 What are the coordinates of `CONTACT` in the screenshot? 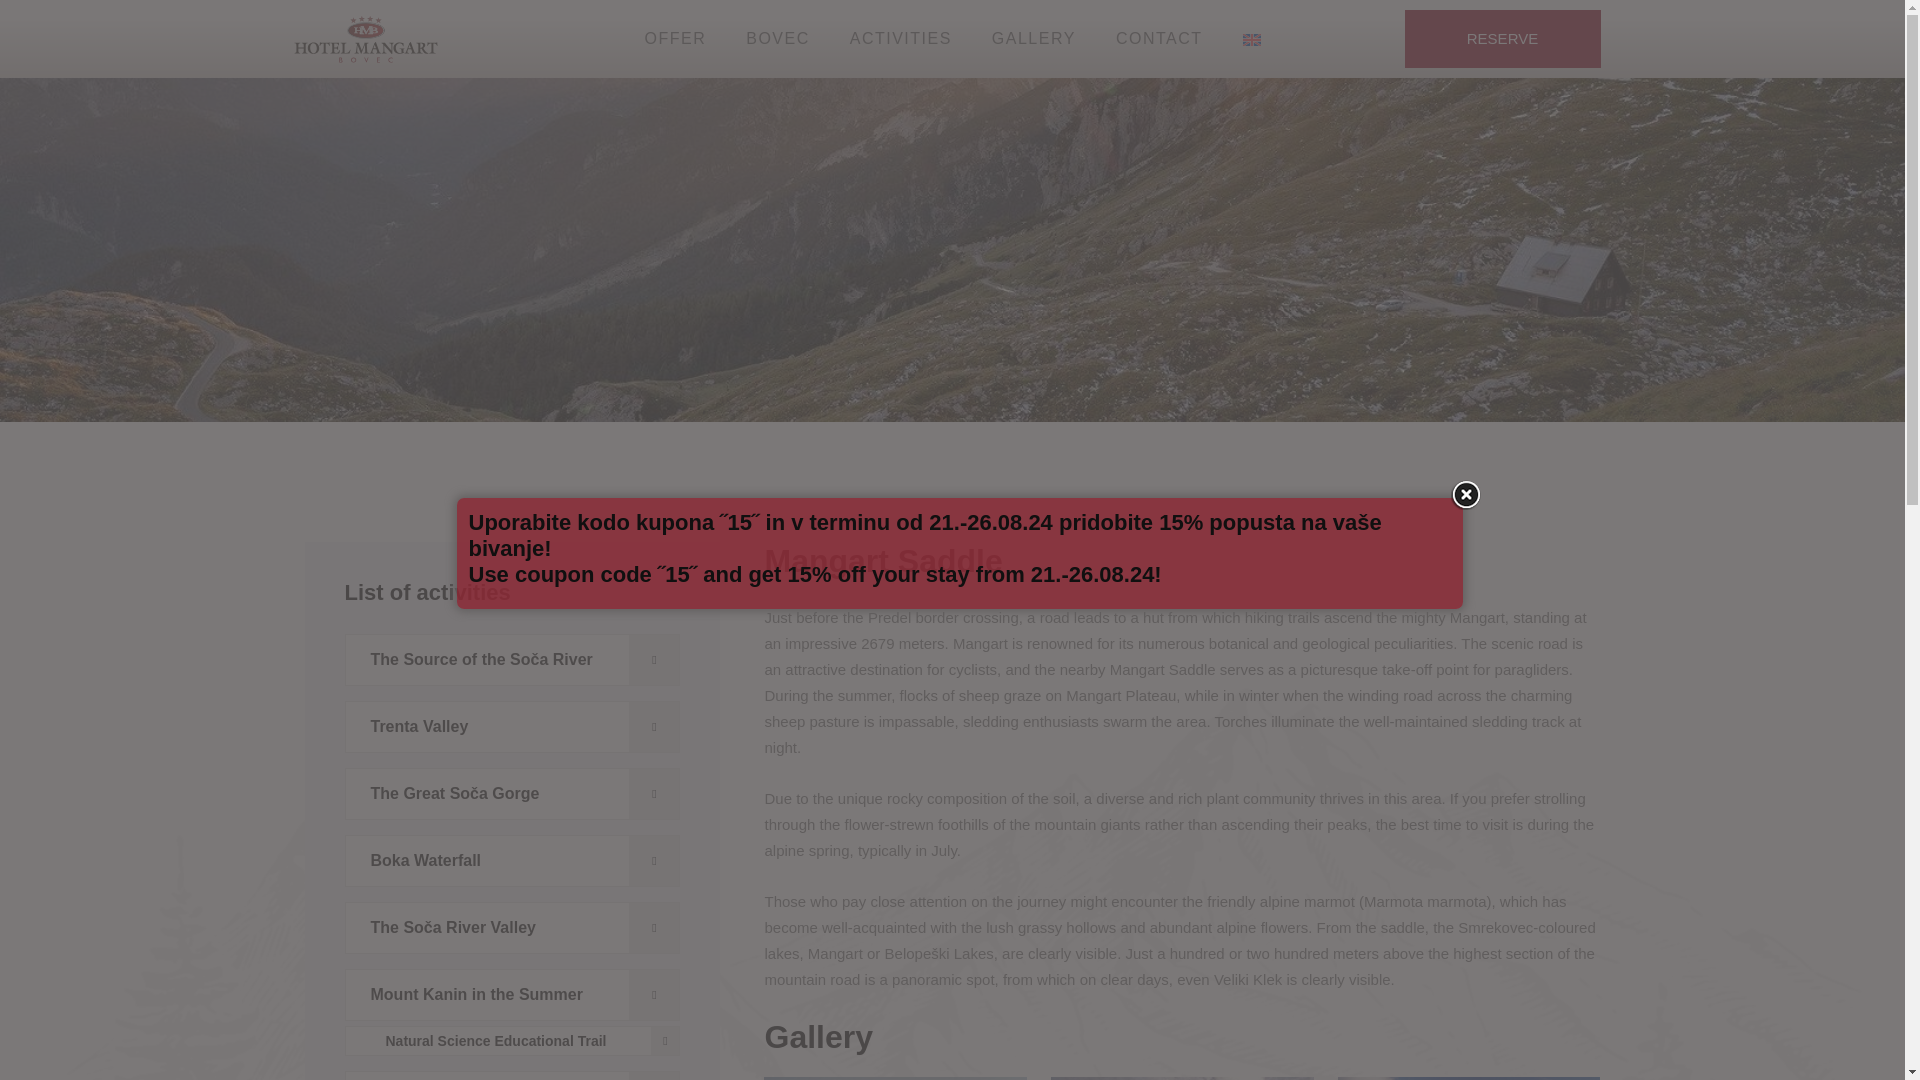 It's located at (1159, 39).